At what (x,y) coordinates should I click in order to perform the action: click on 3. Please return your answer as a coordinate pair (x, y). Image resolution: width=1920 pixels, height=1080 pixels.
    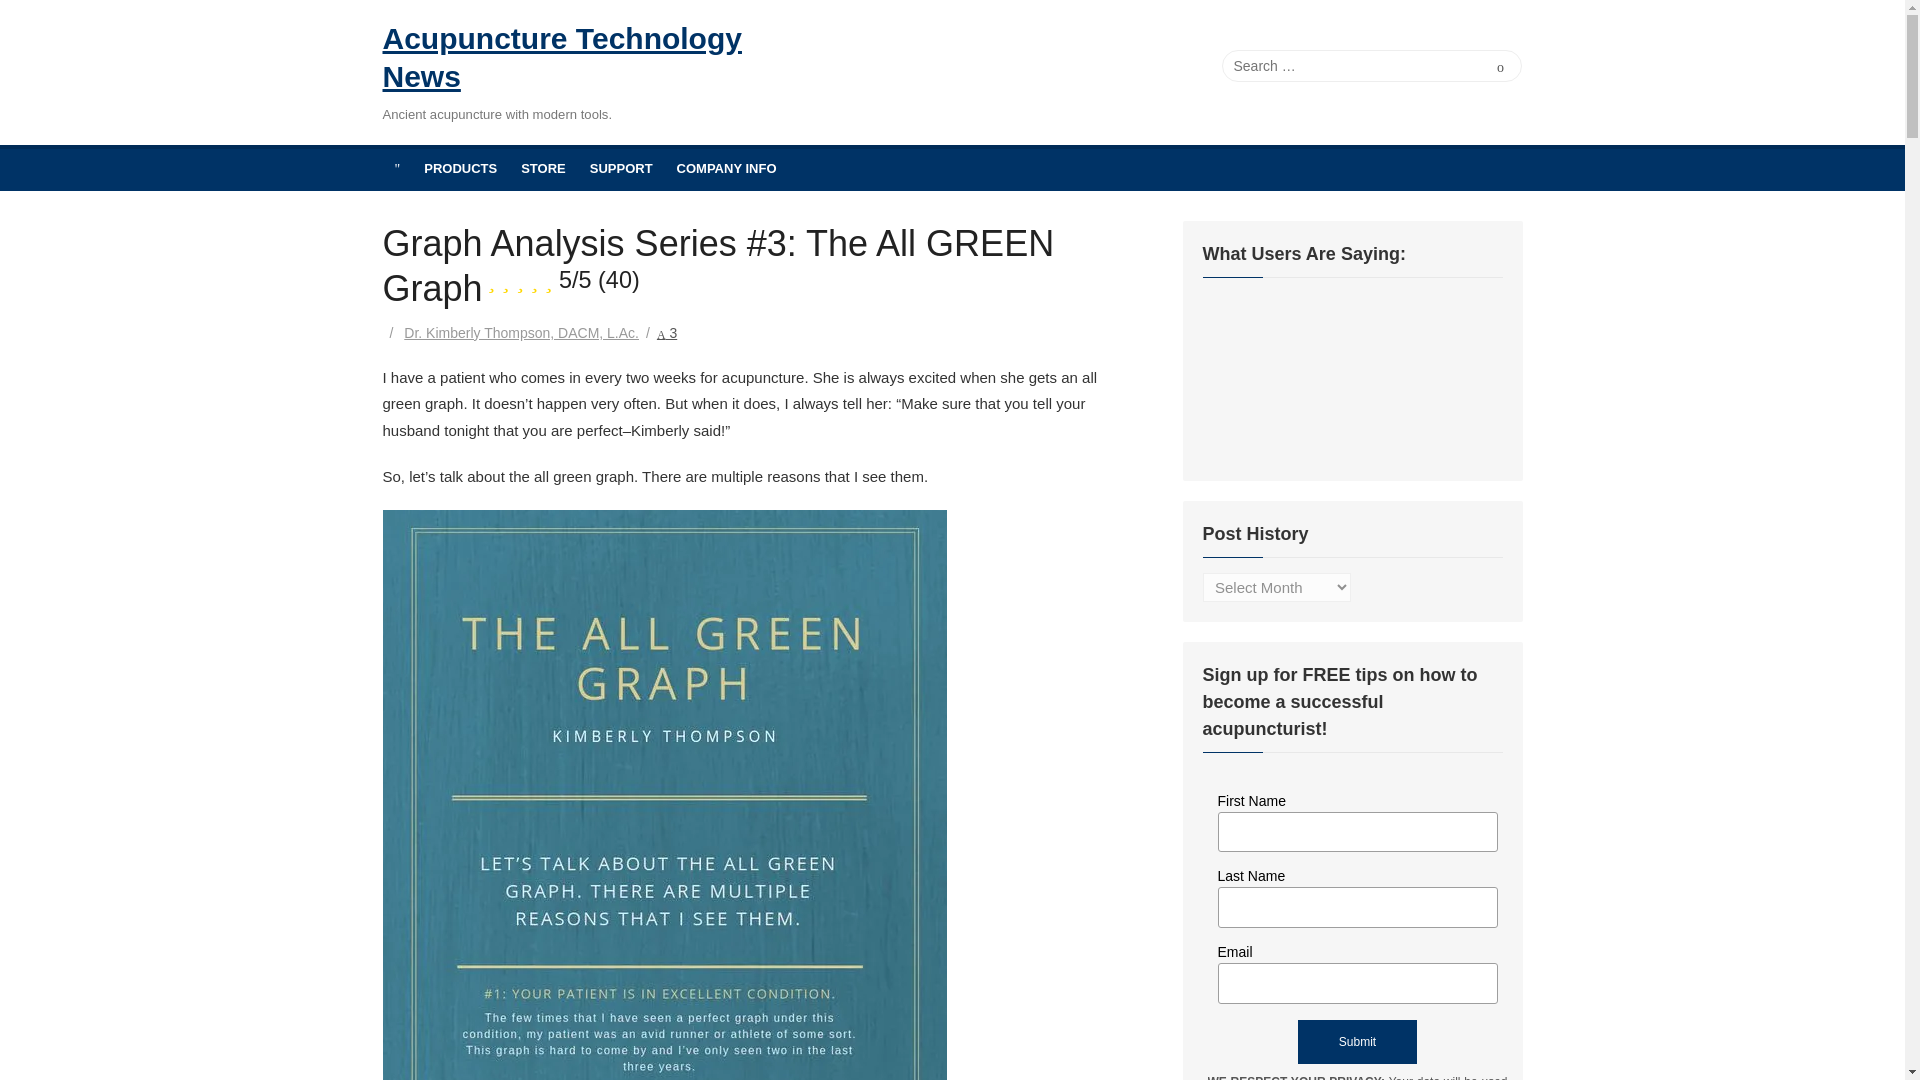
    Looking at the image, I should click on (666, 333).